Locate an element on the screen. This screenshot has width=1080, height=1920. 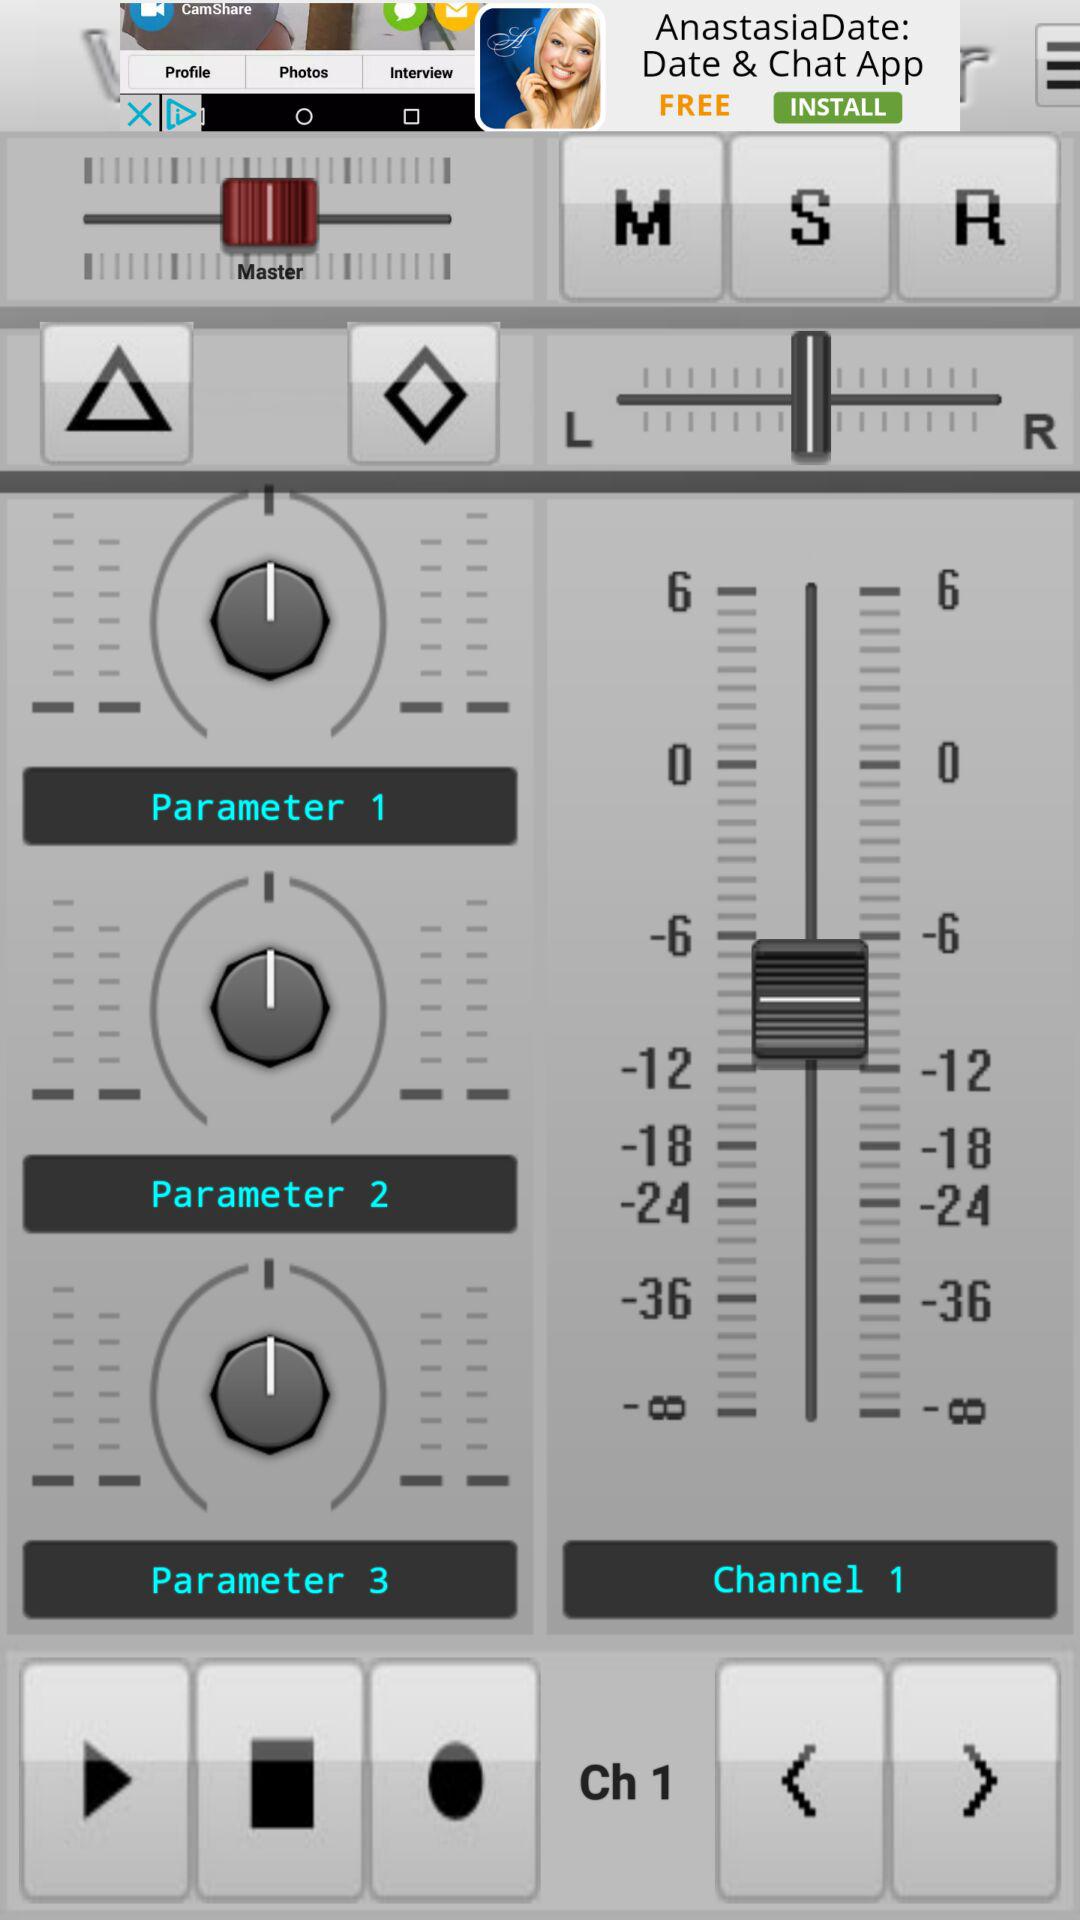
view advertisement is located at coordinates (540, 66).